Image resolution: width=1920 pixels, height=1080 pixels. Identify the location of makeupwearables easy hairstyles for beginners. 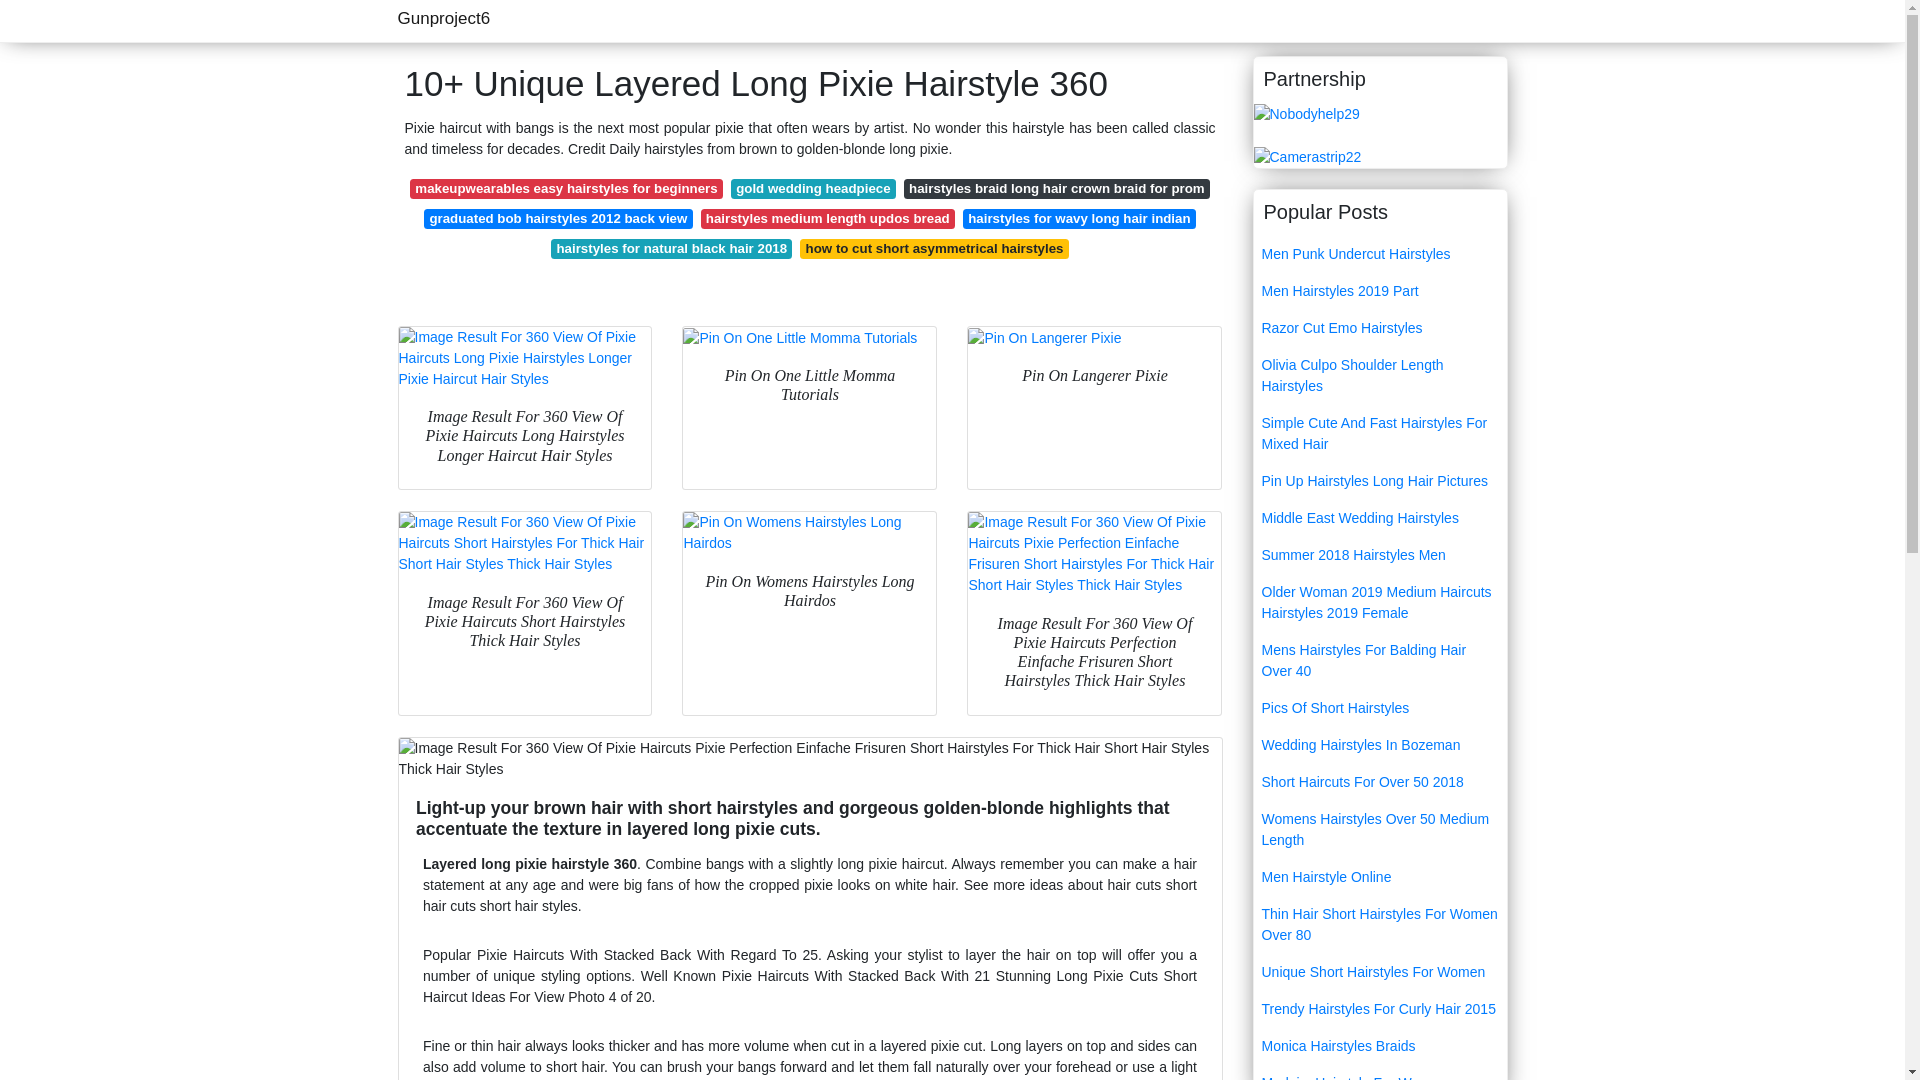
(566, 188).